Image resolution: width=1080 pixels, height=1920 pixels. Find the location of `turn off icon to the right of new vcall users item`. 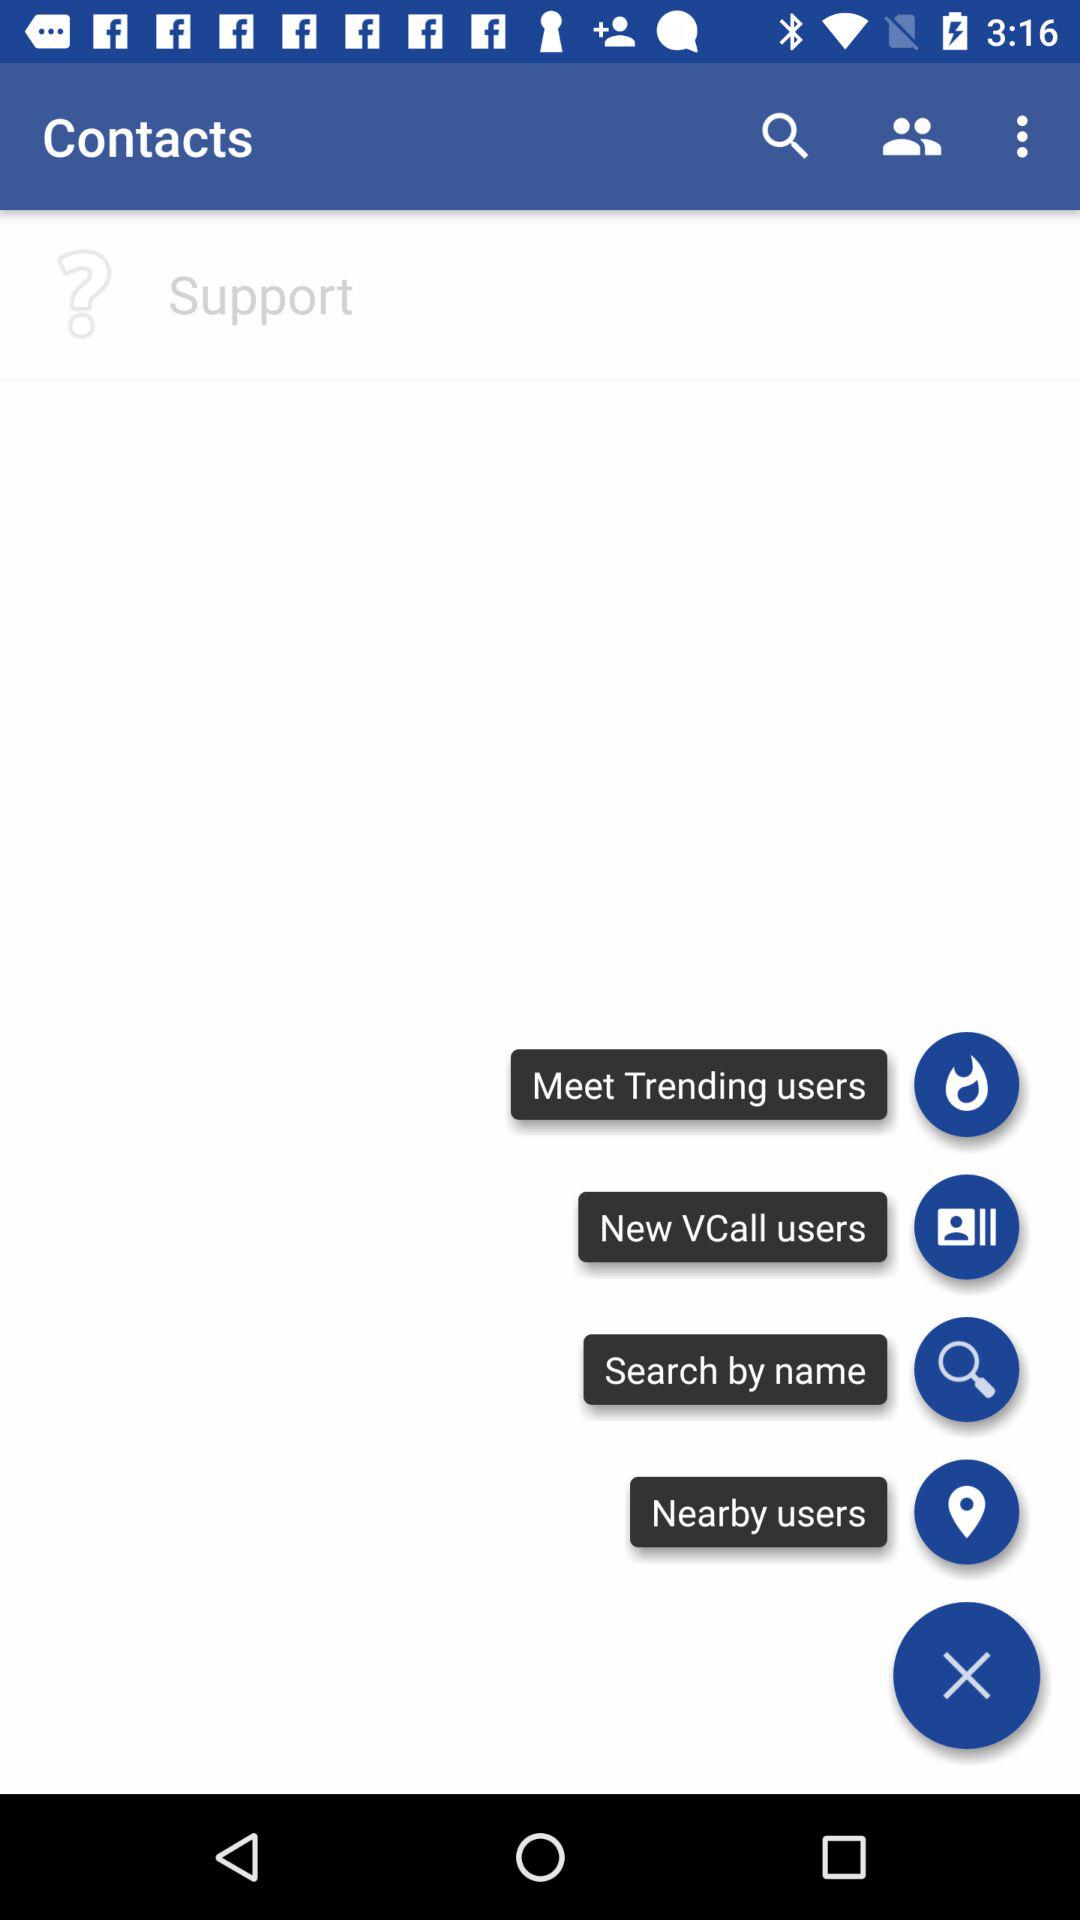

turn off icon to the right of new vcall users item is located at coordinates (966, 1369).